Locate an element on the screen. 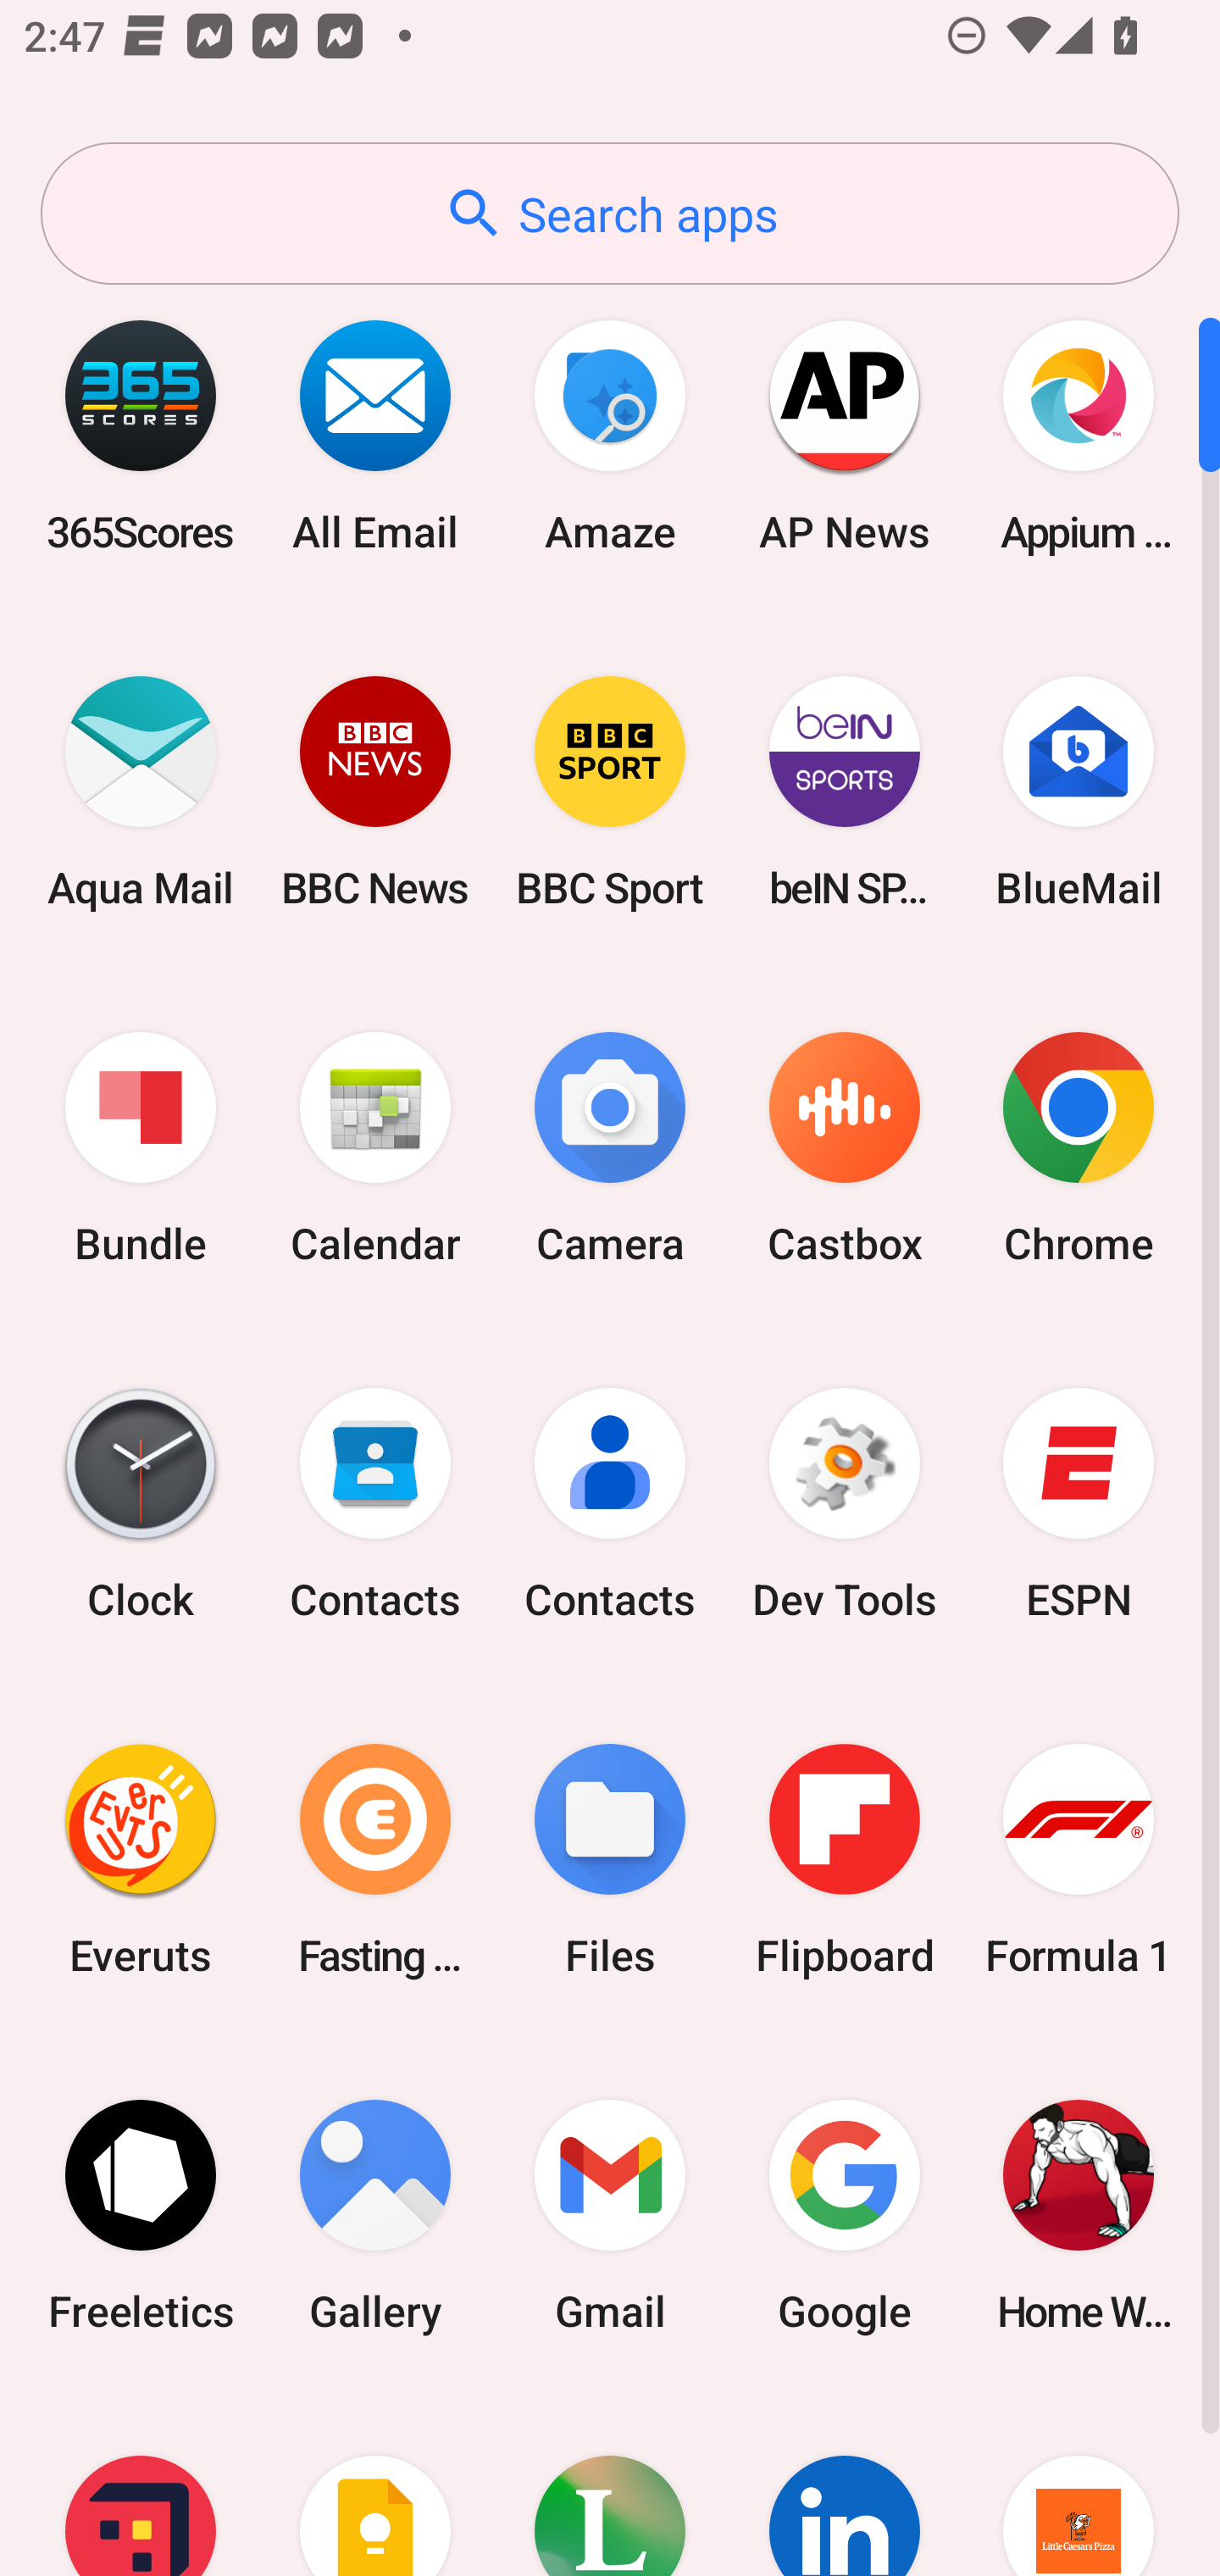 The width and height of the screenshot is (1220, 2576). Gallery is located at coordinates (375, 2215).